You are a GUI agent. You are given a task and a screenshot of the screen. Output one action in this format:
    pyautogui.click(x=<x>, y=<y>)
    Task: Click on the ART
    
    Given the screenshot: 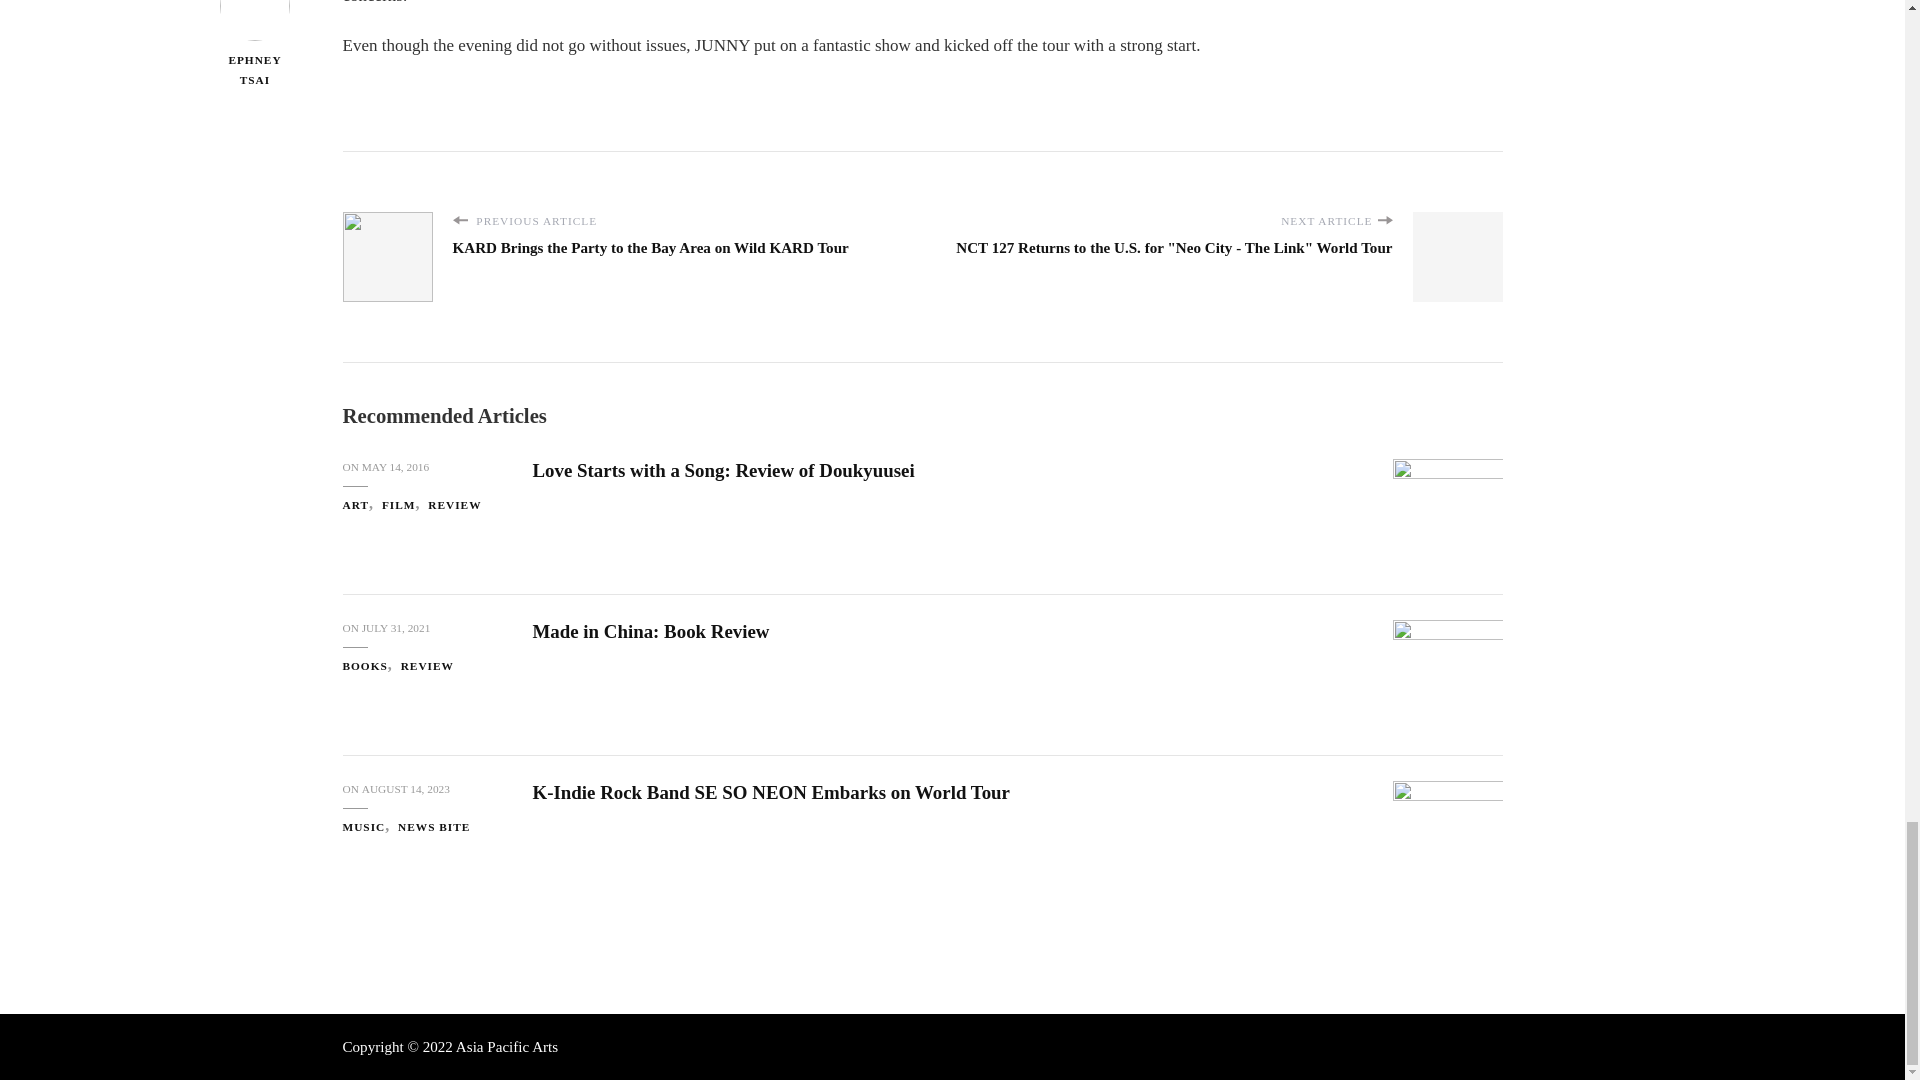 What is the action you would take?
    pyautogui.click(x=360, y=505)
    